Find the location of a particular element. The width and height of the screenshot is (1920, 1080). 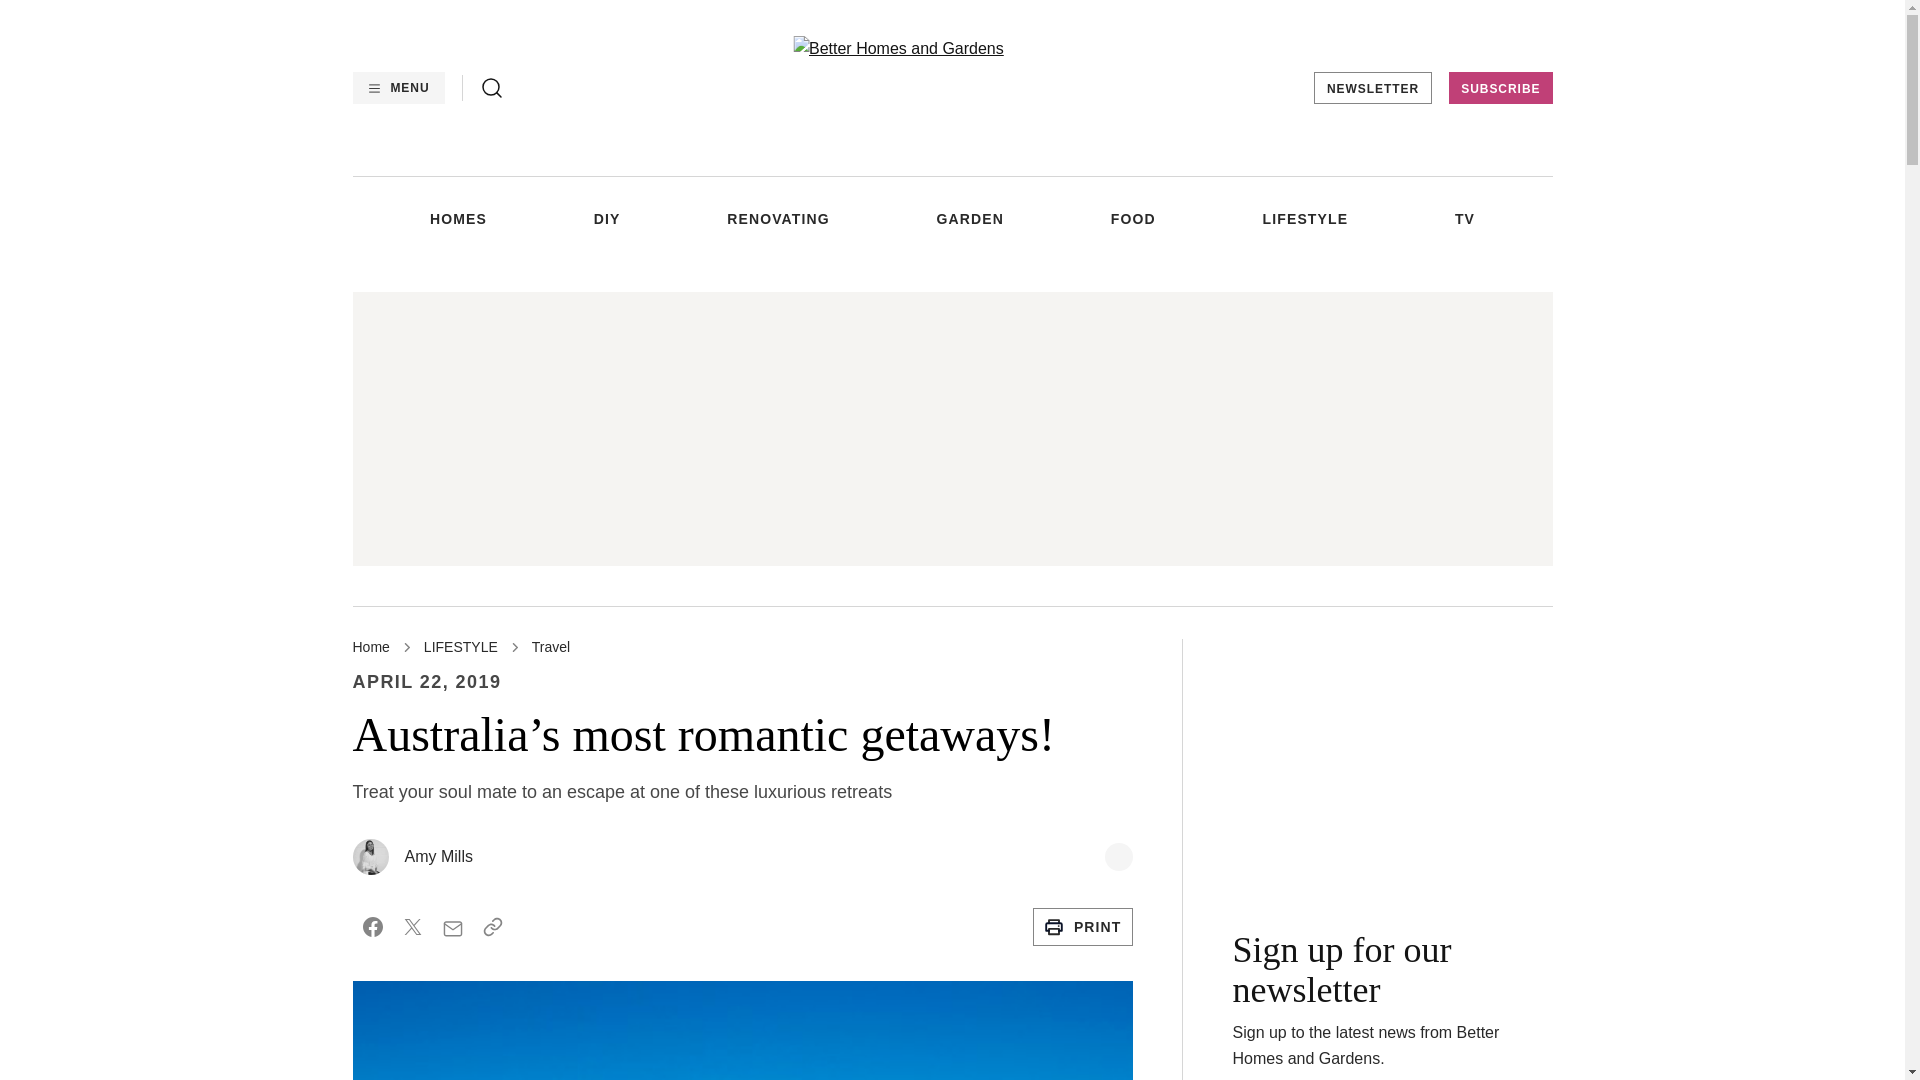

TV is located at coordinates (1464, 218).